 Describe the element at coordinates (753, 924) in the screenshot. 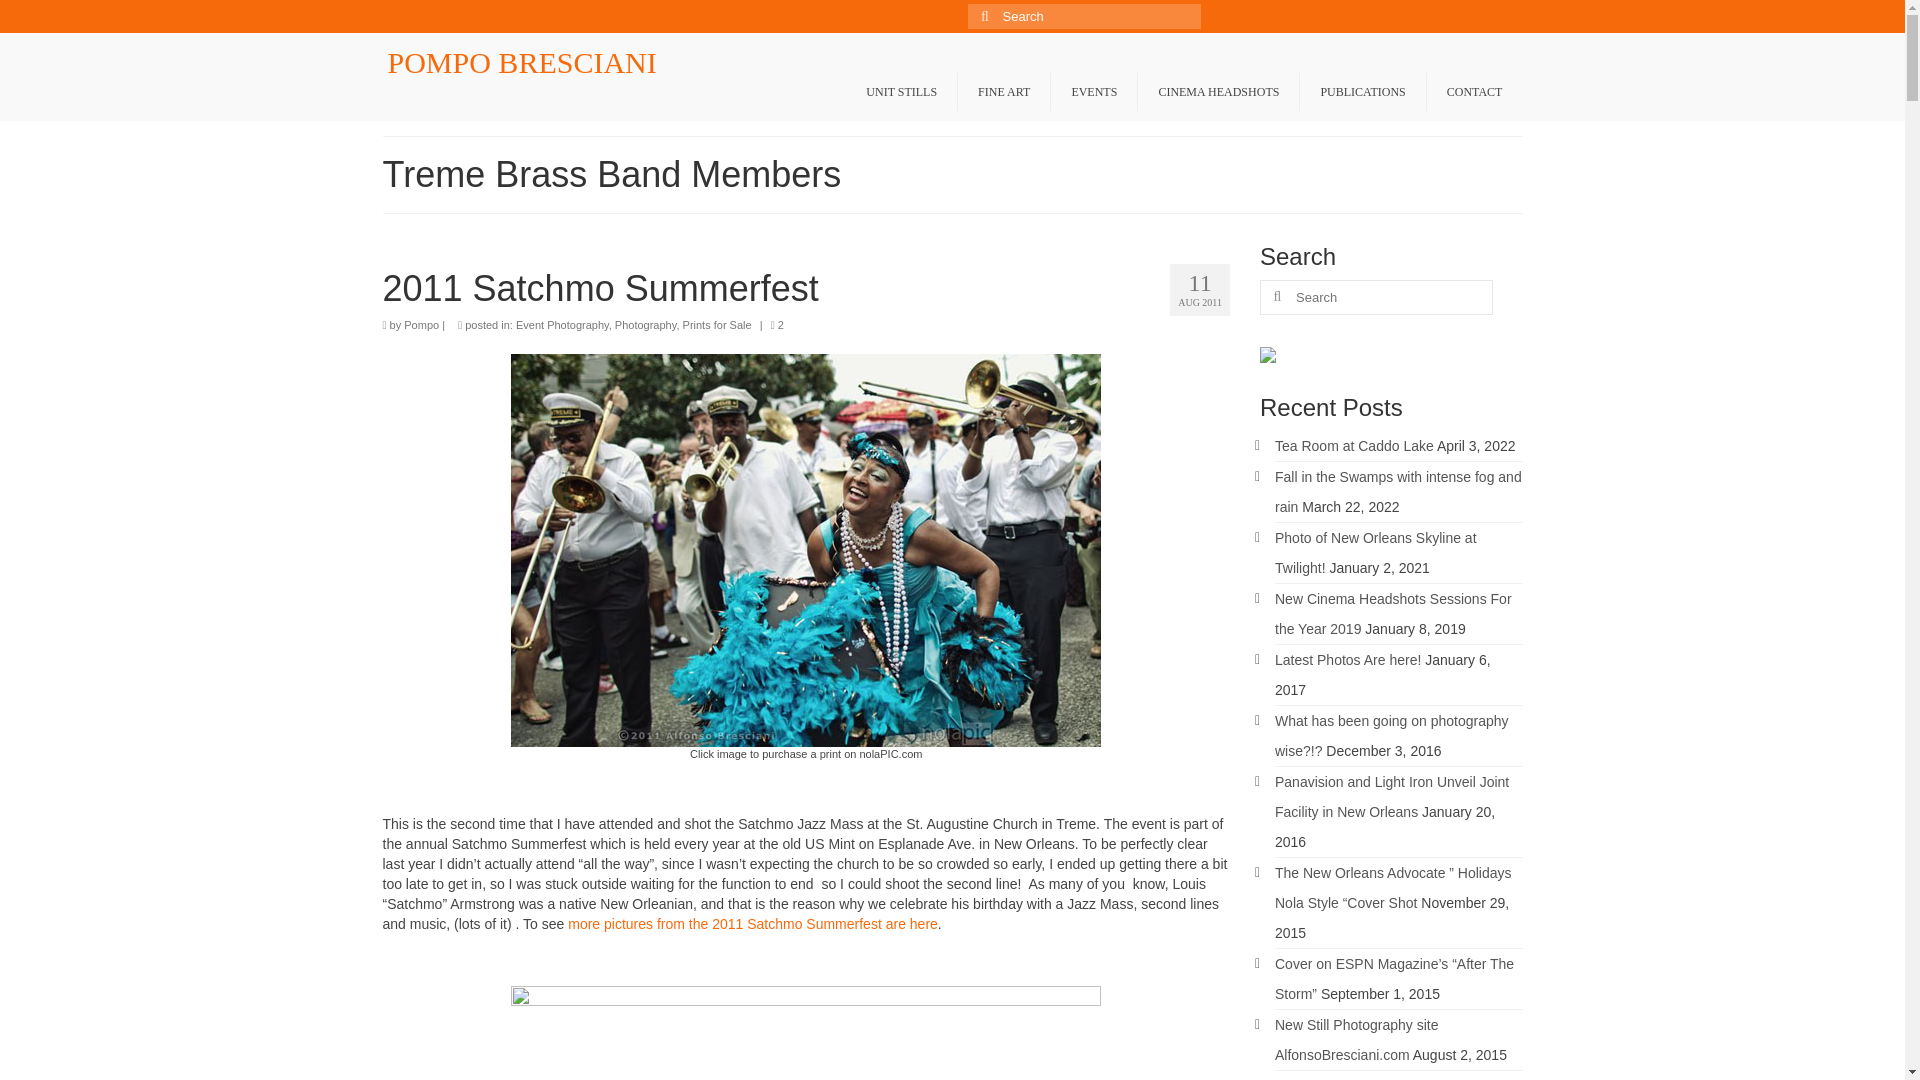

I see `more pictures from the 2011 Satchmo Summerfest are here` at that location.